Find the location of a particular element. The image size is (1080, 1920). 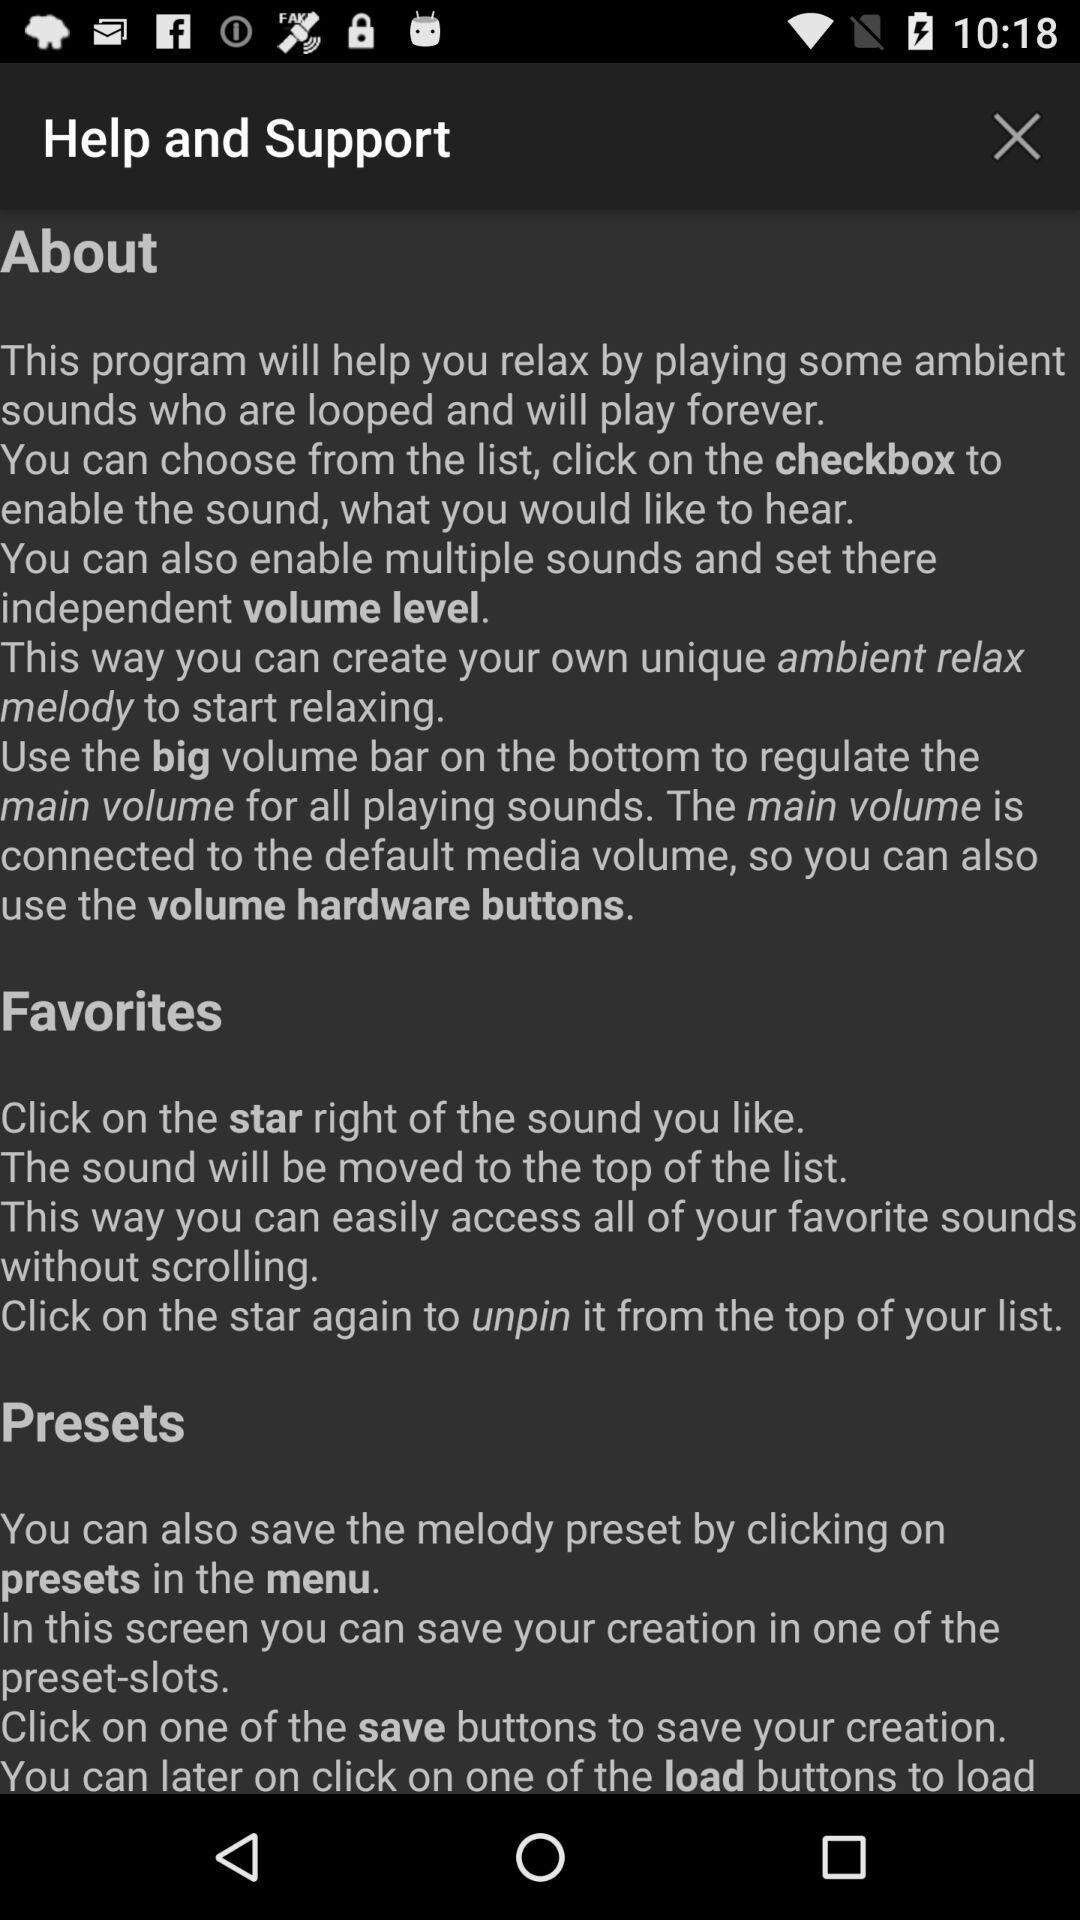

tap item at the top right corner is located at coordinates (1016, 136).